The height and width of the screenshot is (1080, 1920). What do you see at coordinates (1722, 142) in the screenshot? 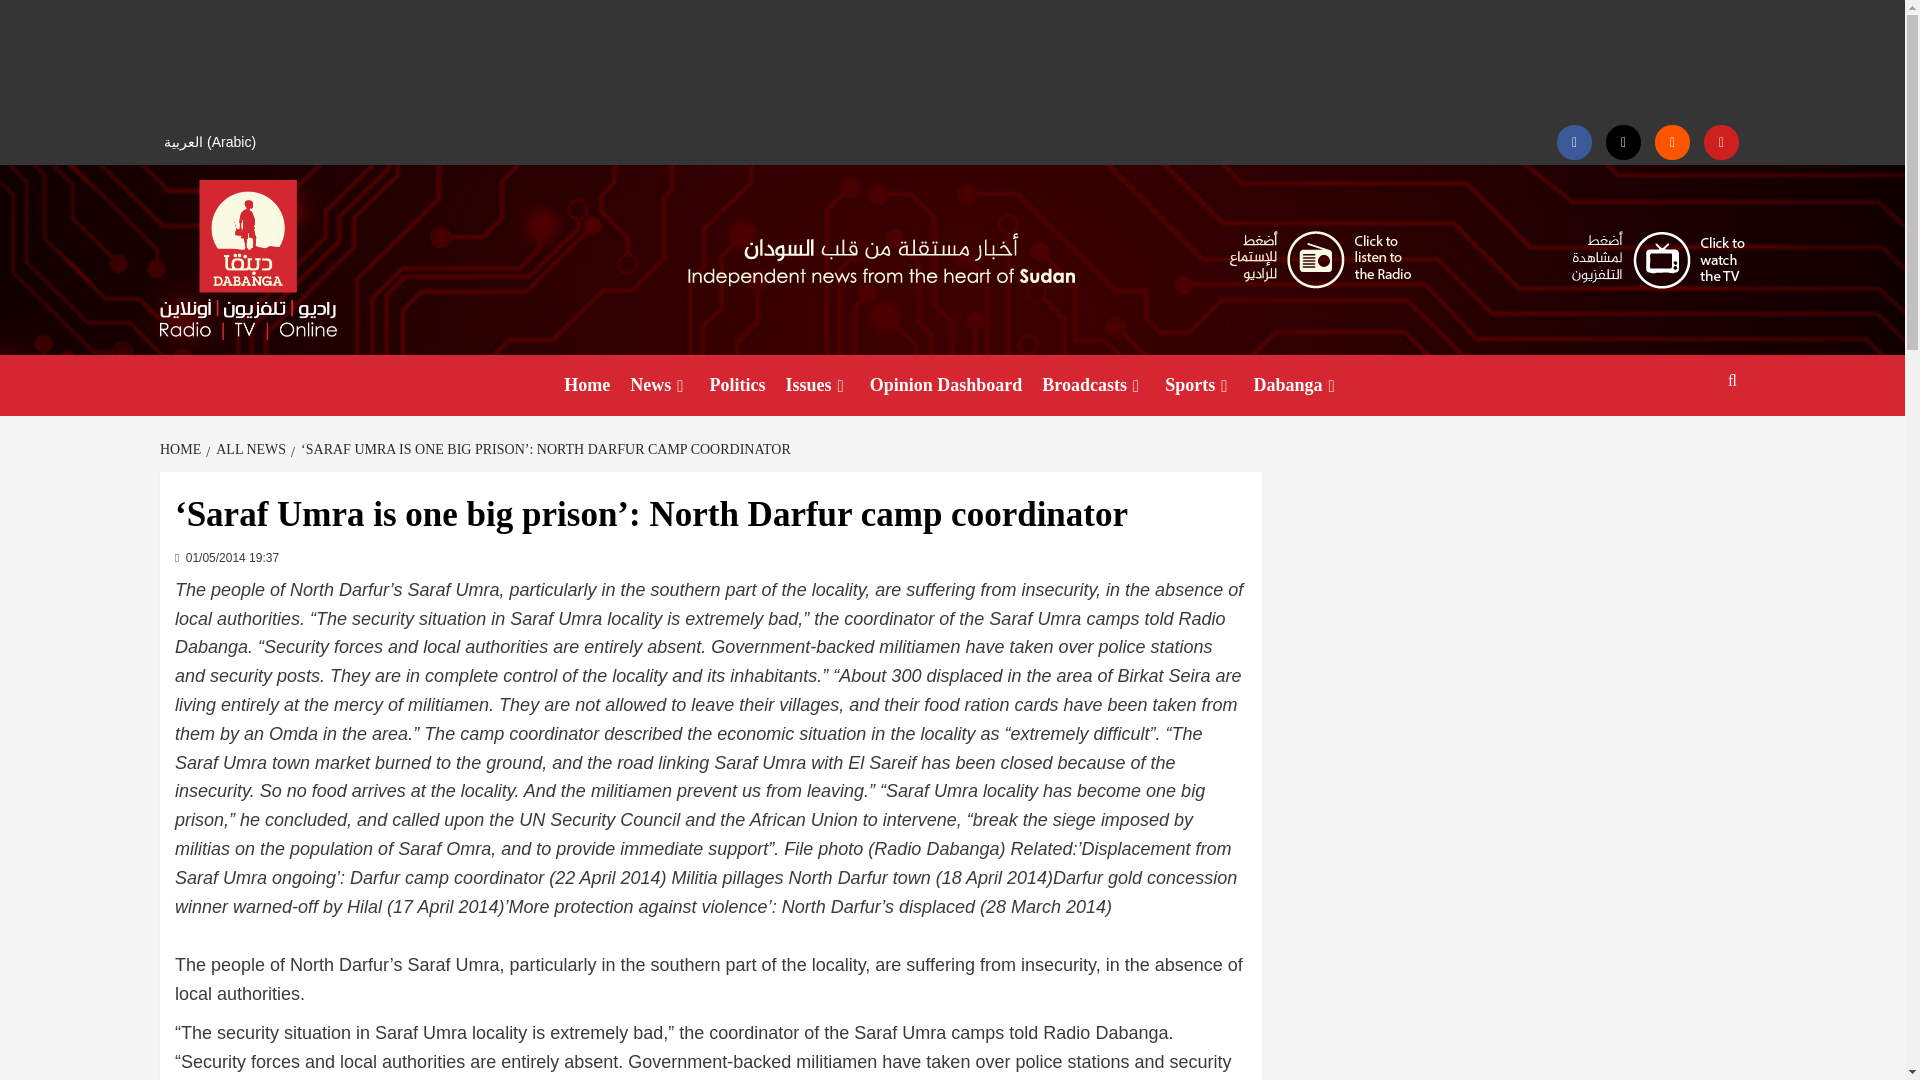
I see `Youtube` at bounding box center [1722, 142].